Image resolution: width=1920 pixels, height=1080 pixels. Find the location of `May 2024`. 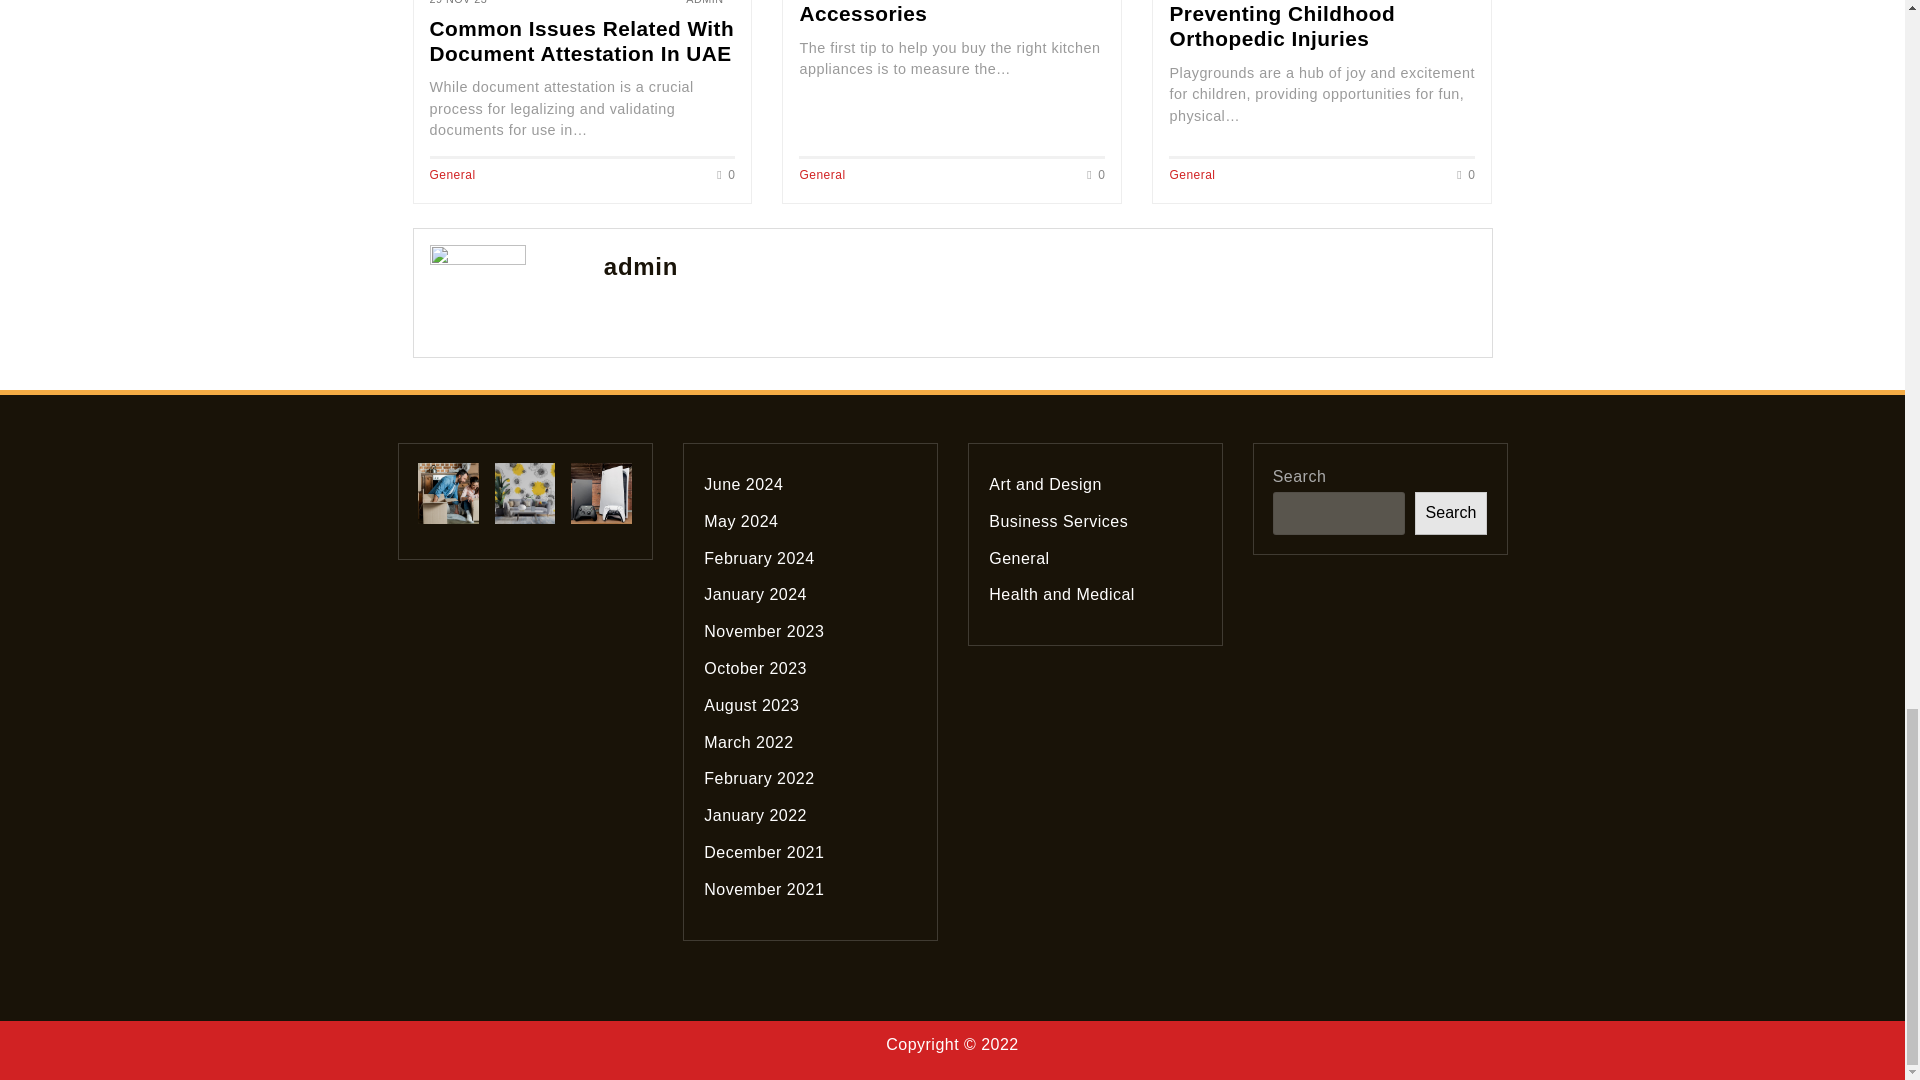

May 2024 is located at coordinates (740, 522).